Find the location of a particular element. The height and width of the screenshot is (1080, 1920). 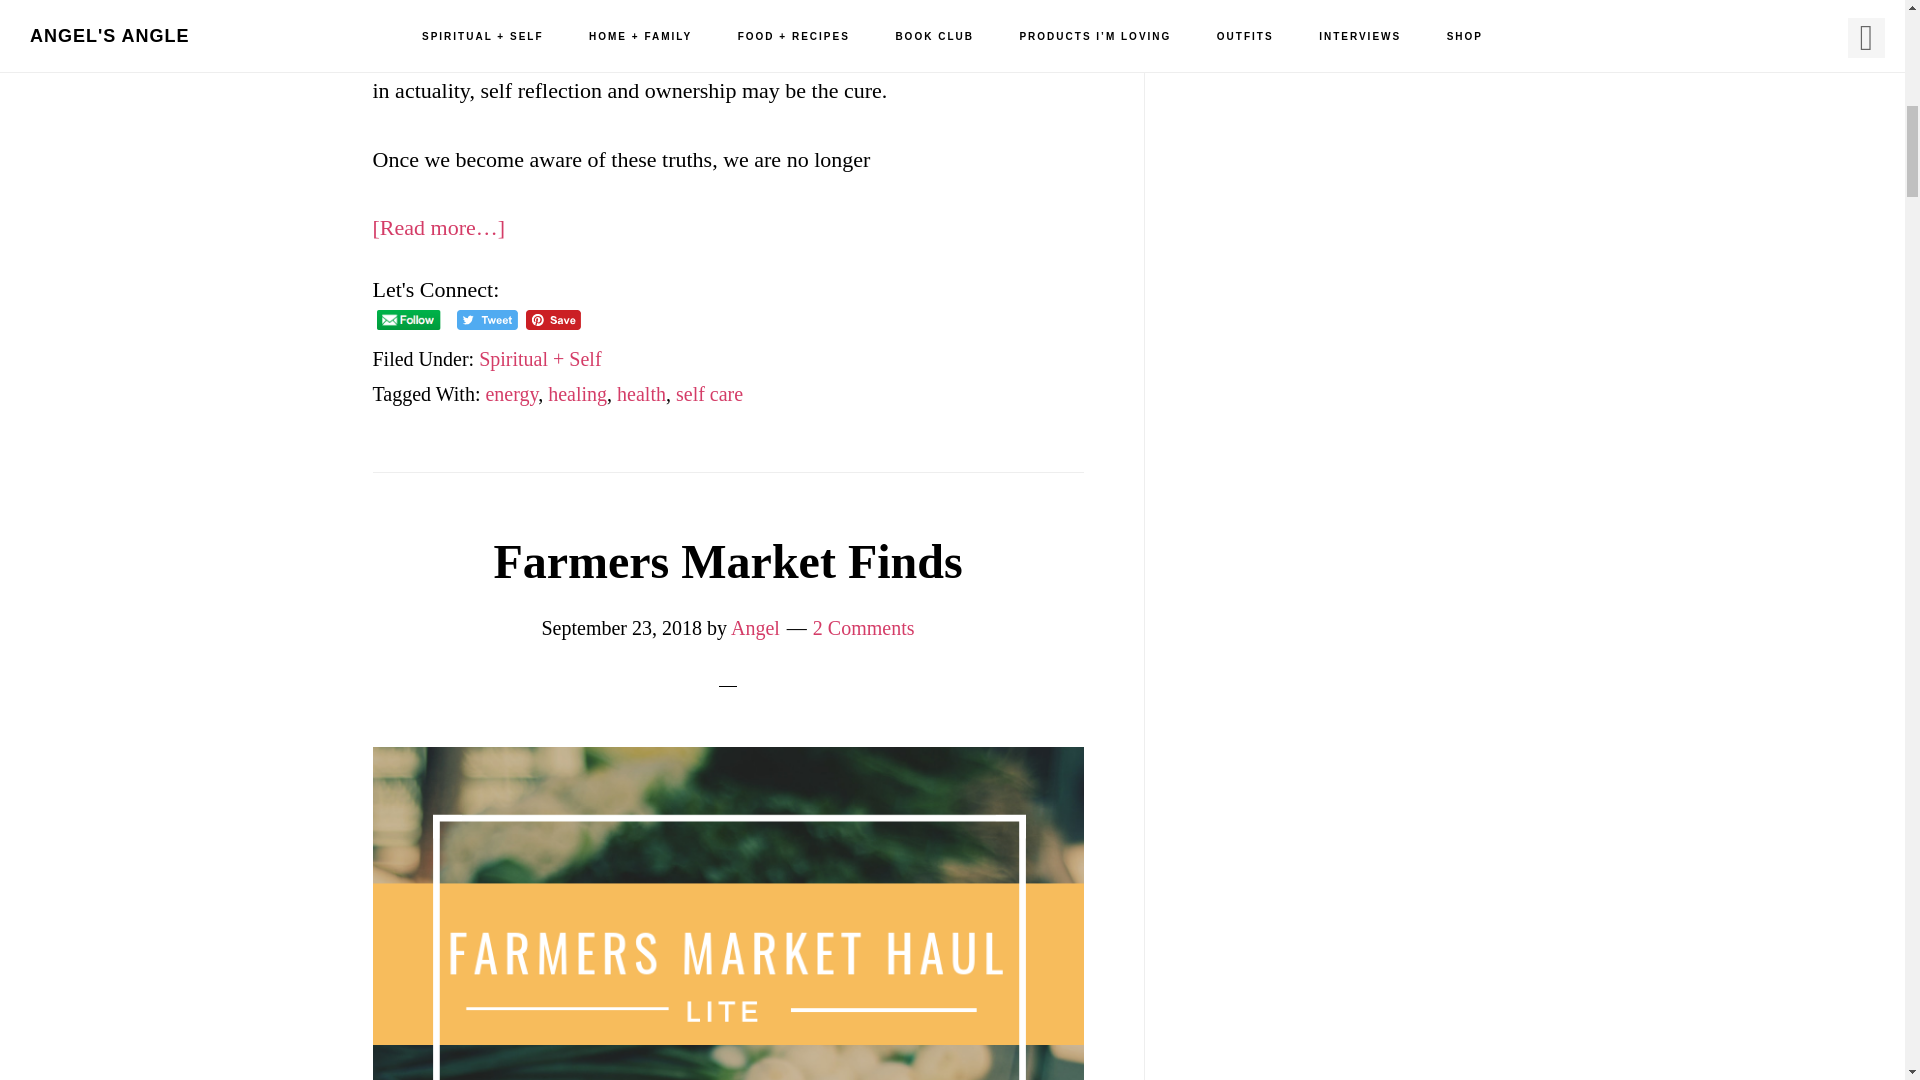

Pin Share is located at coordinates (554, 320).